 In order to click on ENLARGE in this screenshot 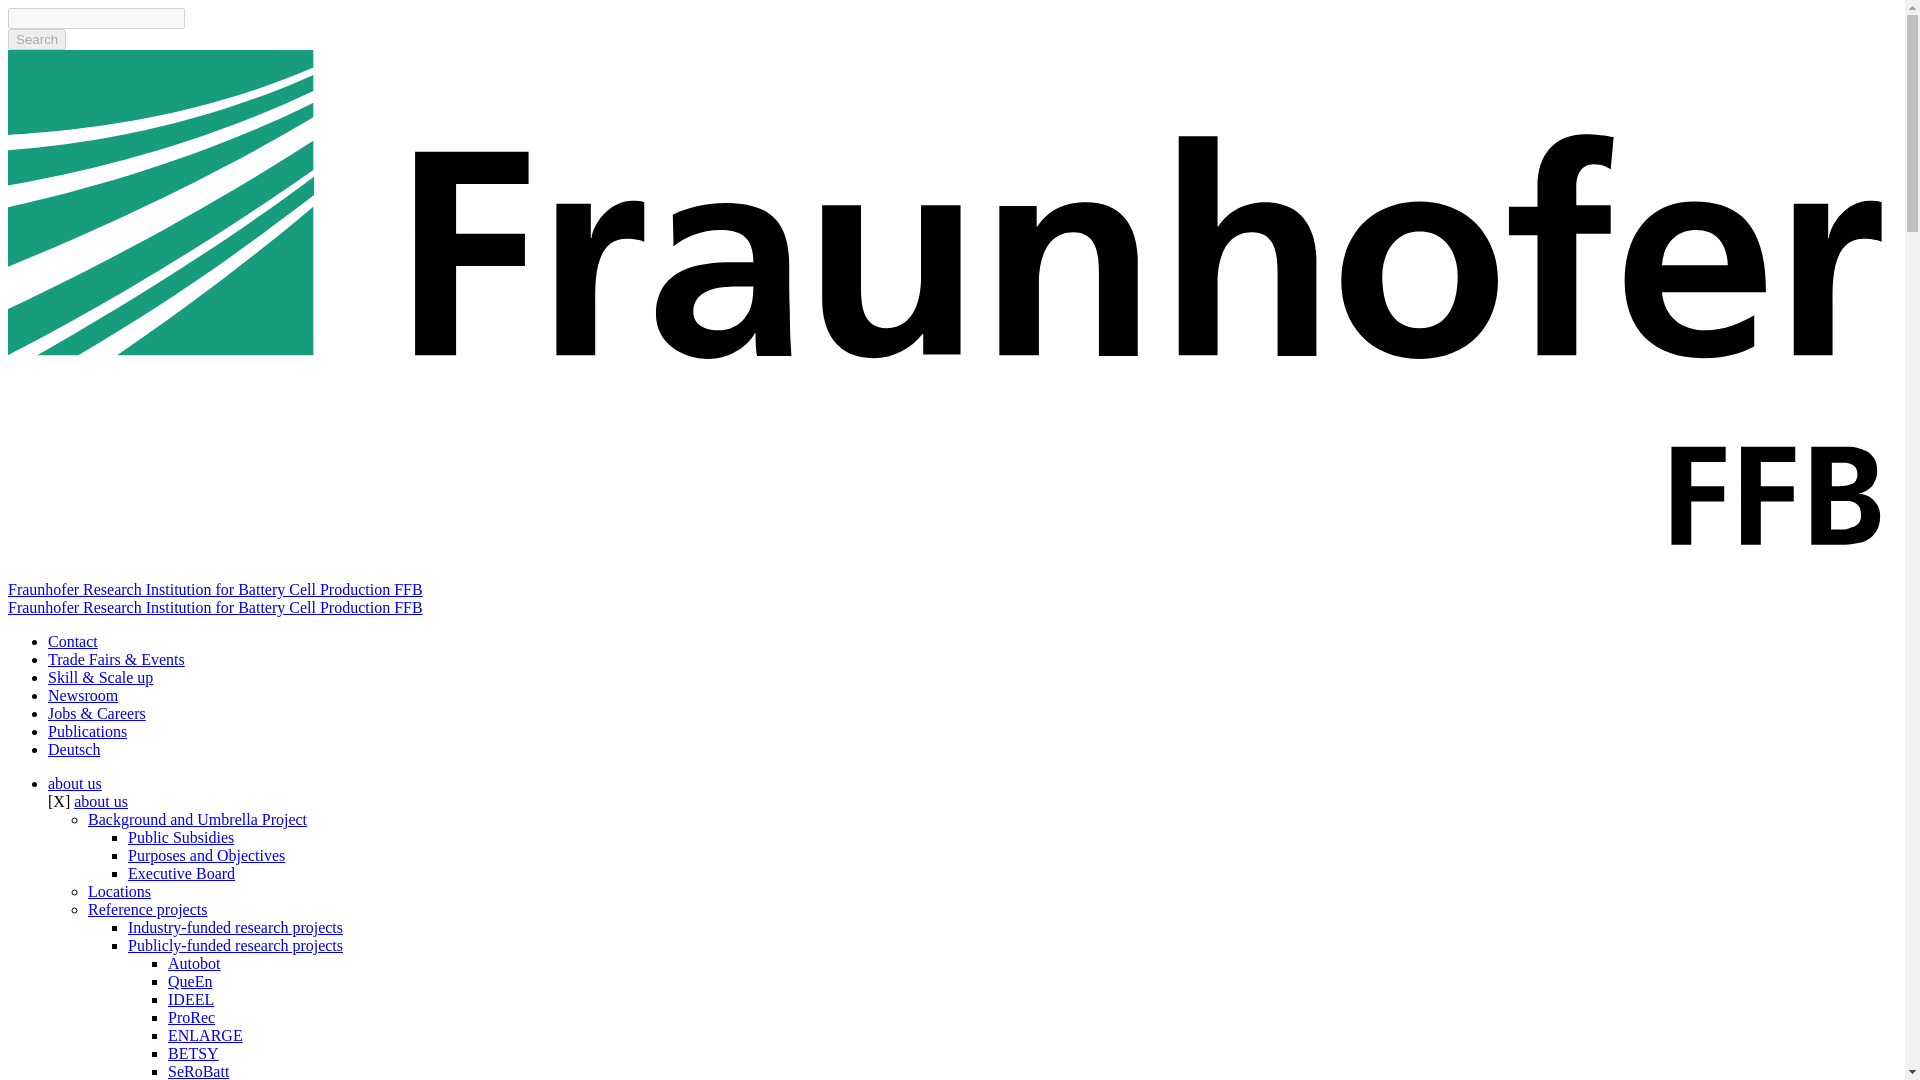, I will do `click(206, 1036)`.